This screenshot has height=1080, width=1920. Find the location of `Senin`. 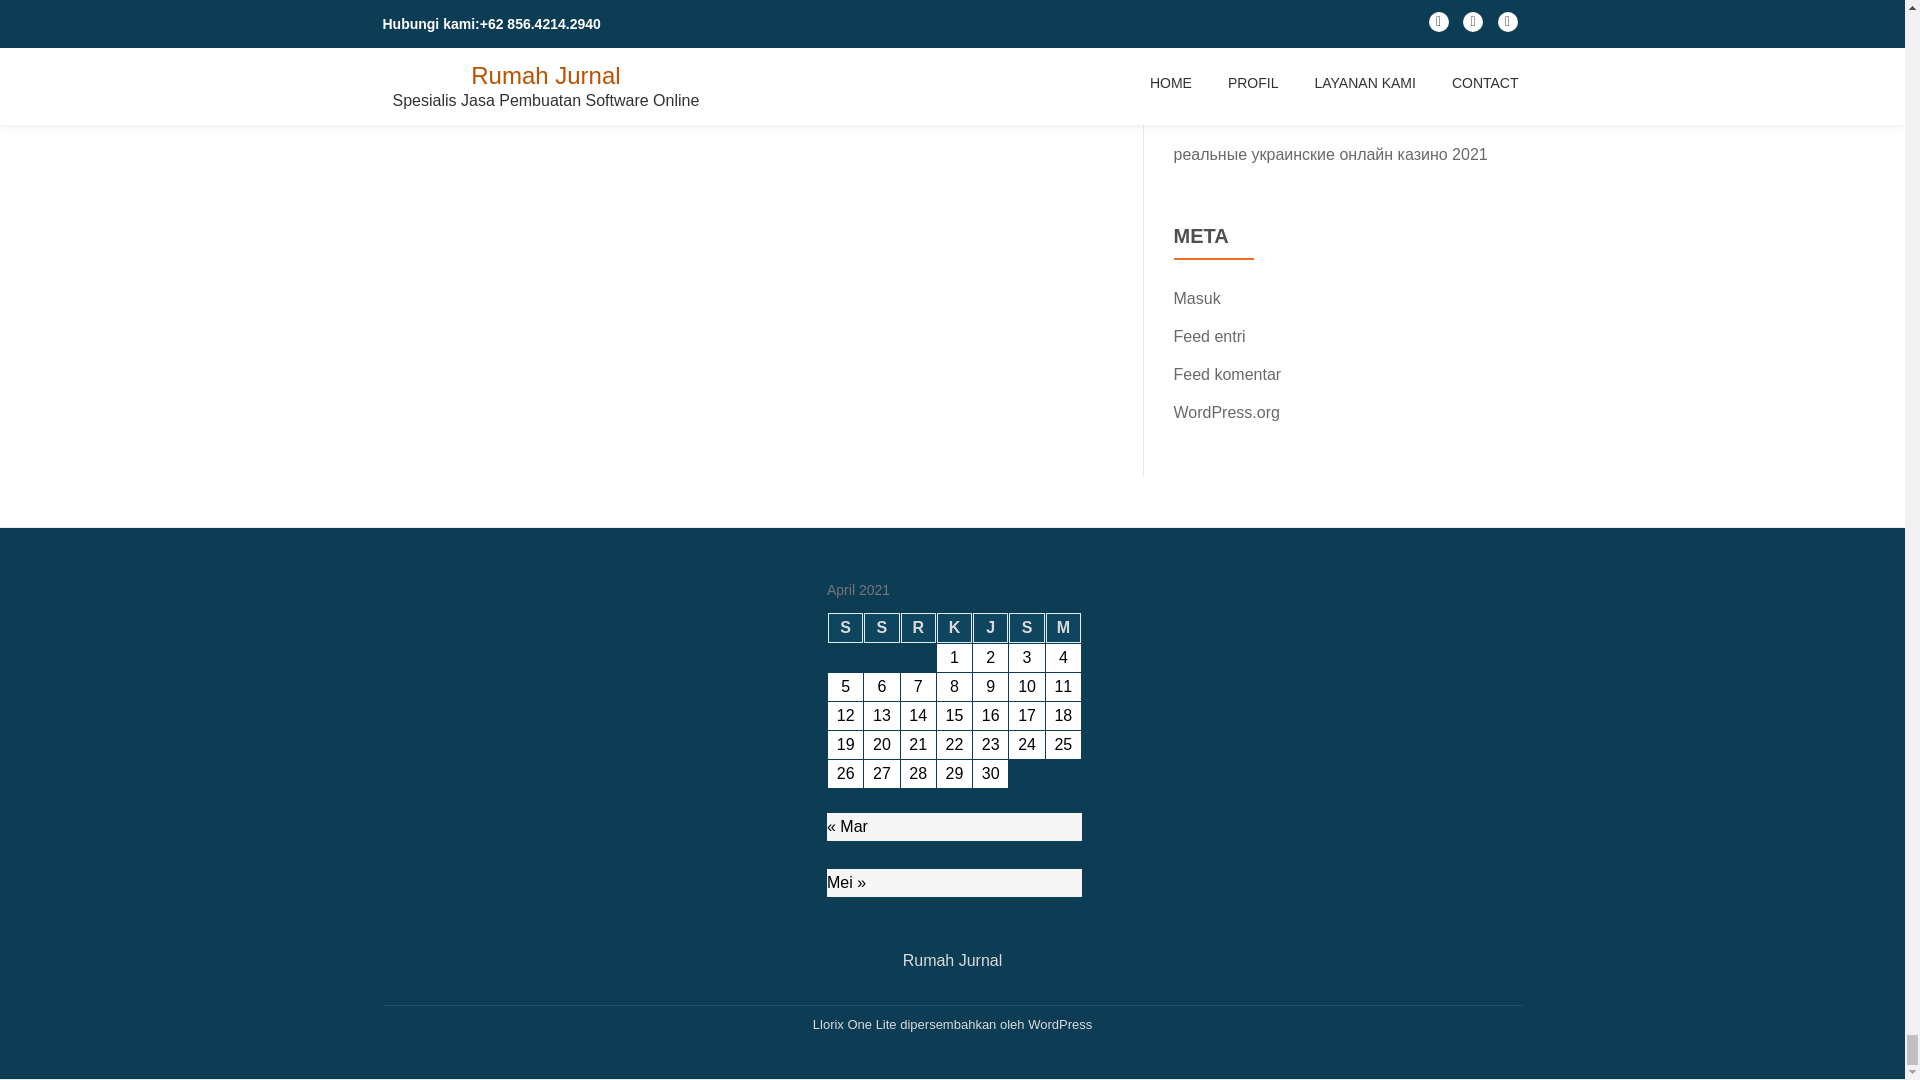

Senin is located at coordinates (844, 628).